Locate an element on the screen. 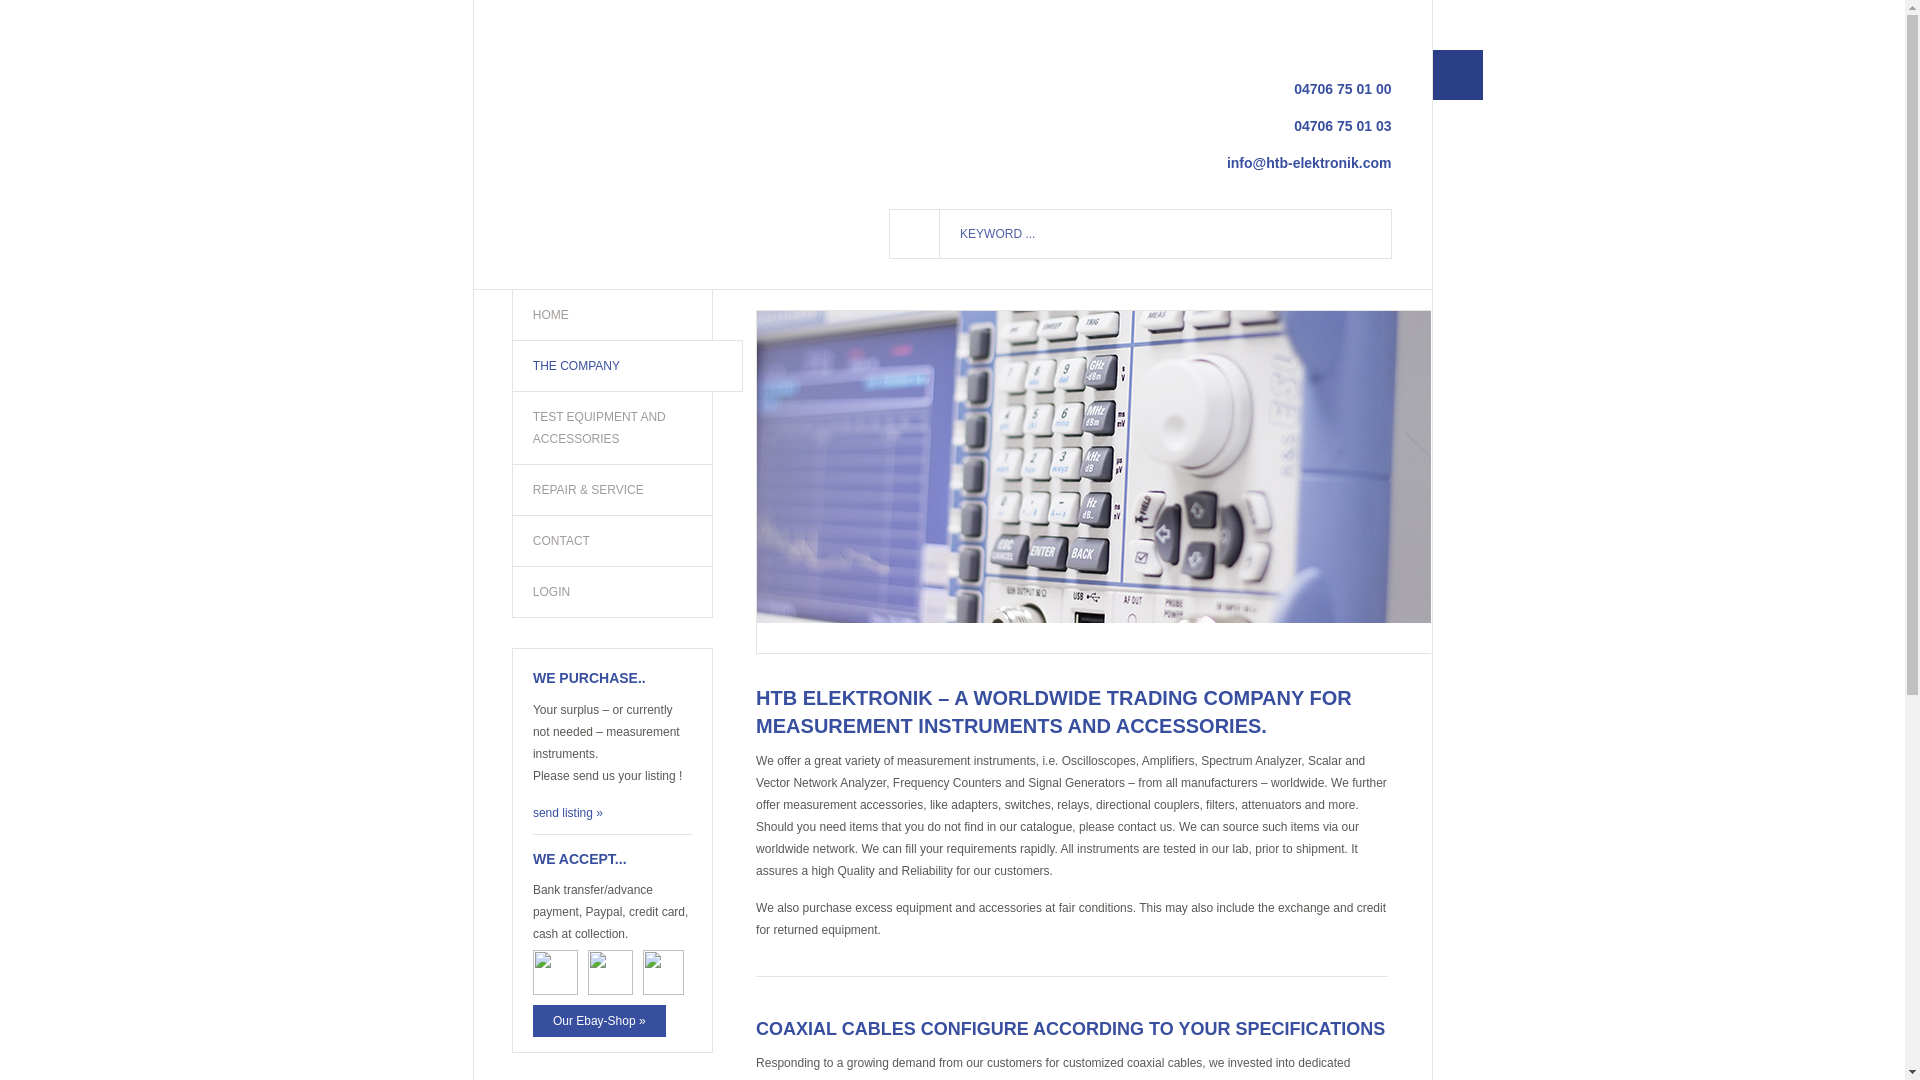 Image resolution: width=1920 pixels, height=1080 pixels. LOGIN is located at coordinates (612, 592).